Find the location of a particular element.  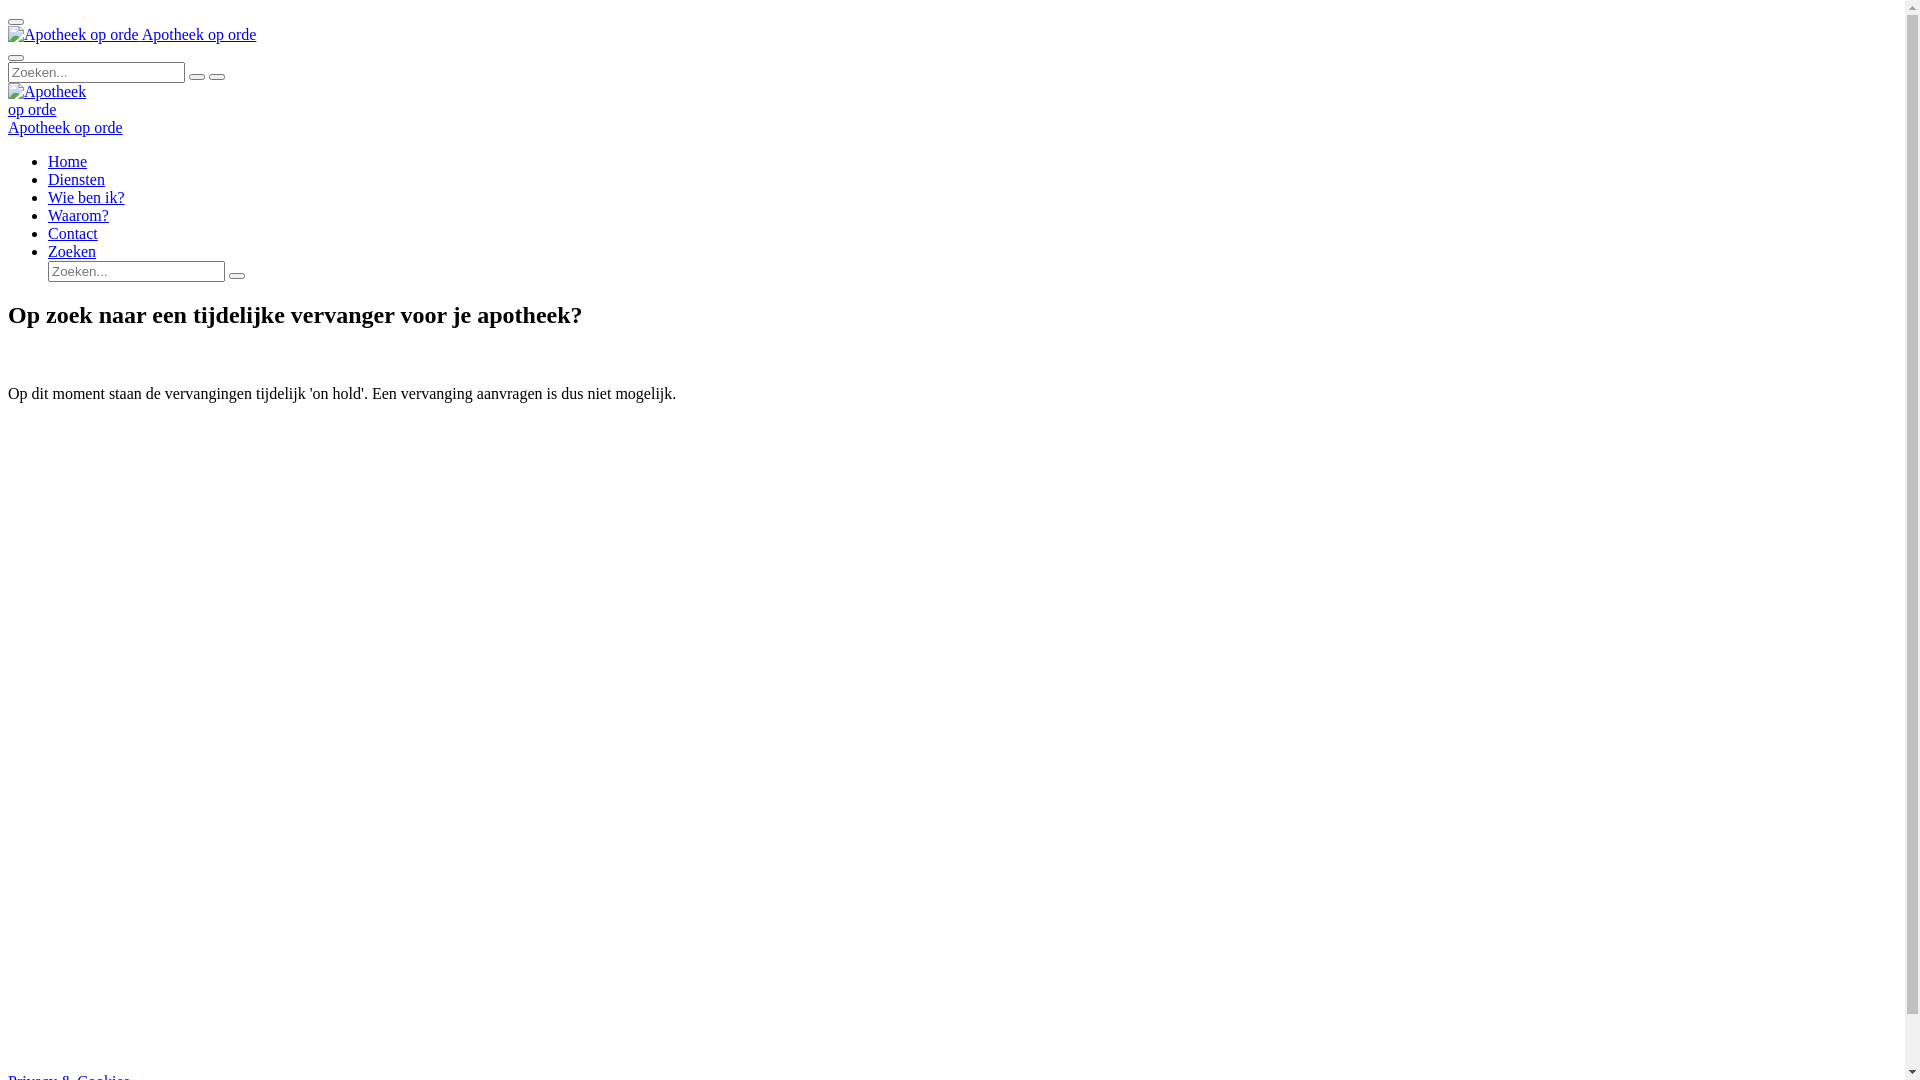

Home is located at coordinates (68, 162).